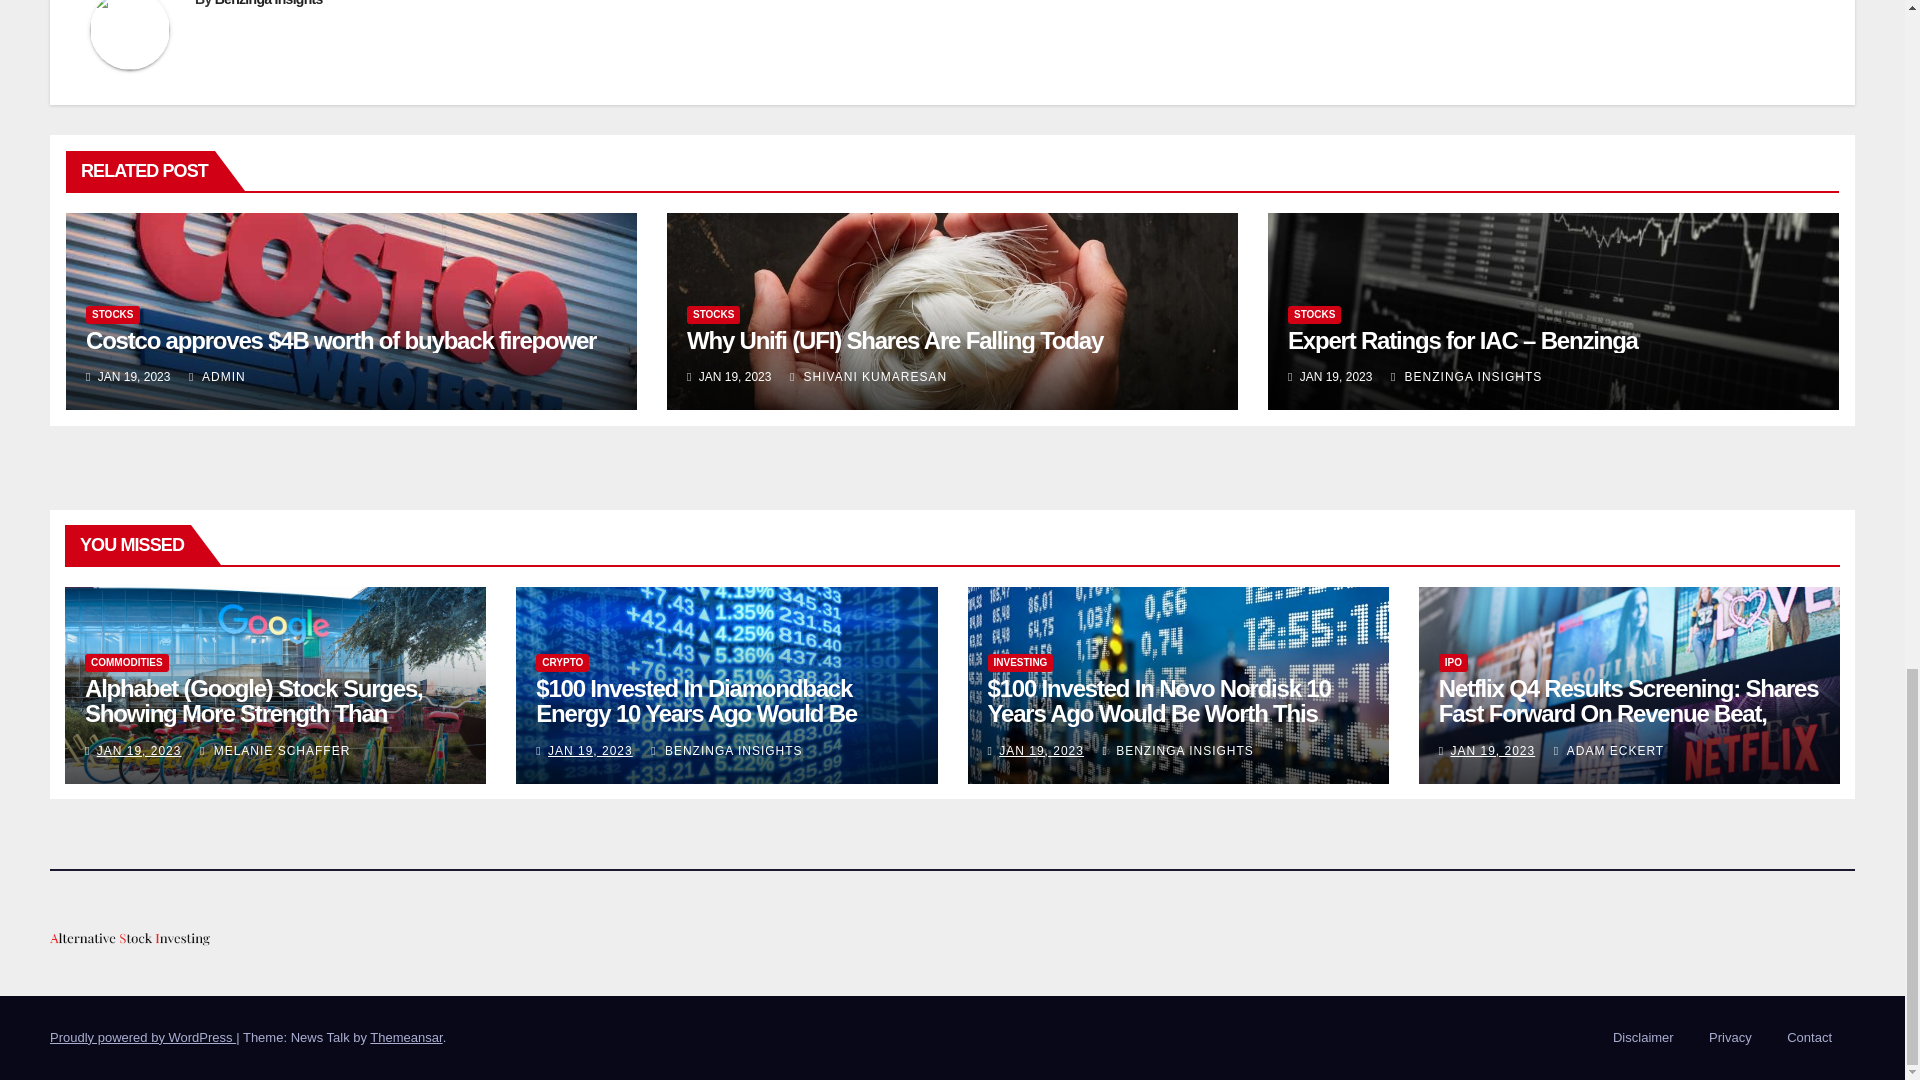 The width and height of the screenshot is (1920, 1080). What do you see at coordinates (113, 313) in the screenshot?
I see `STOCKS` at bounding box center [113, 313].